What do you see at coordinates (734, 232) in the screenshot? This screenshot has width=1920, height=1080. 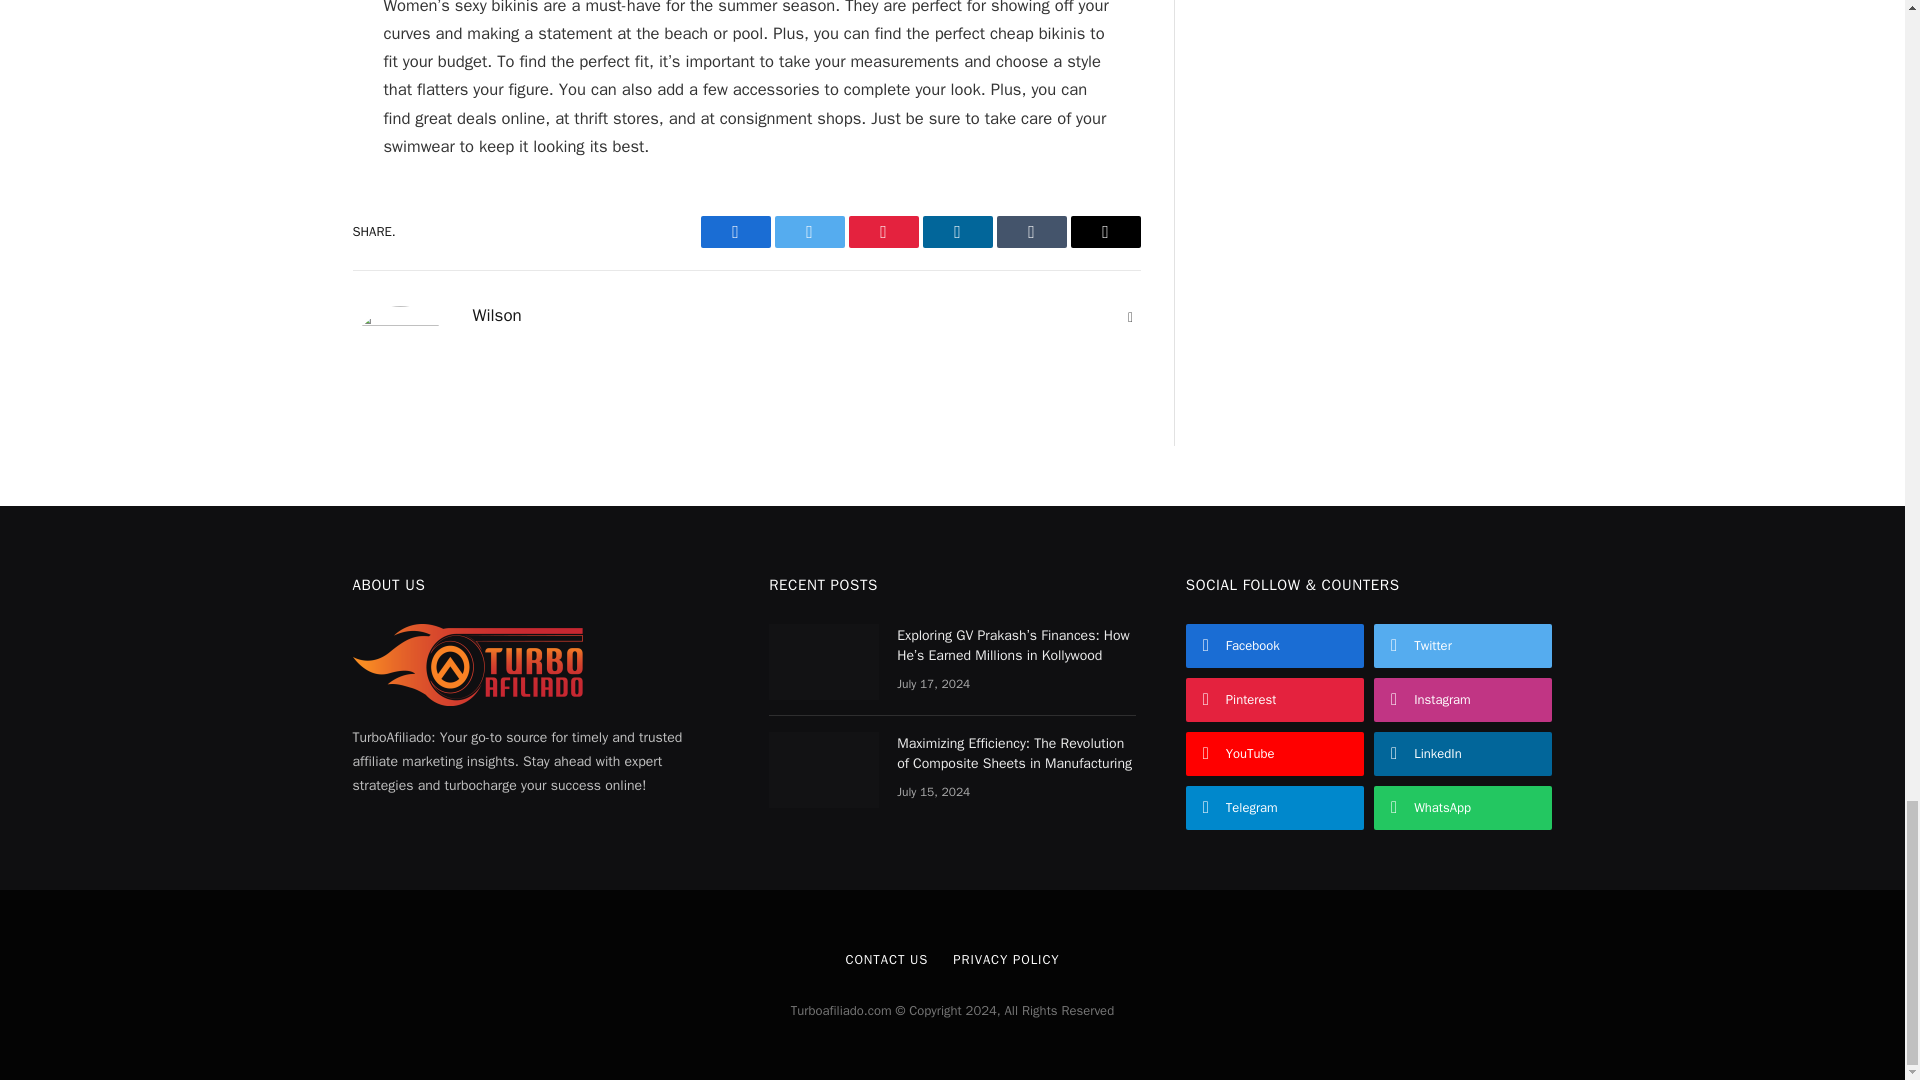 I see `Facebook` at bounding box center [734, 232].